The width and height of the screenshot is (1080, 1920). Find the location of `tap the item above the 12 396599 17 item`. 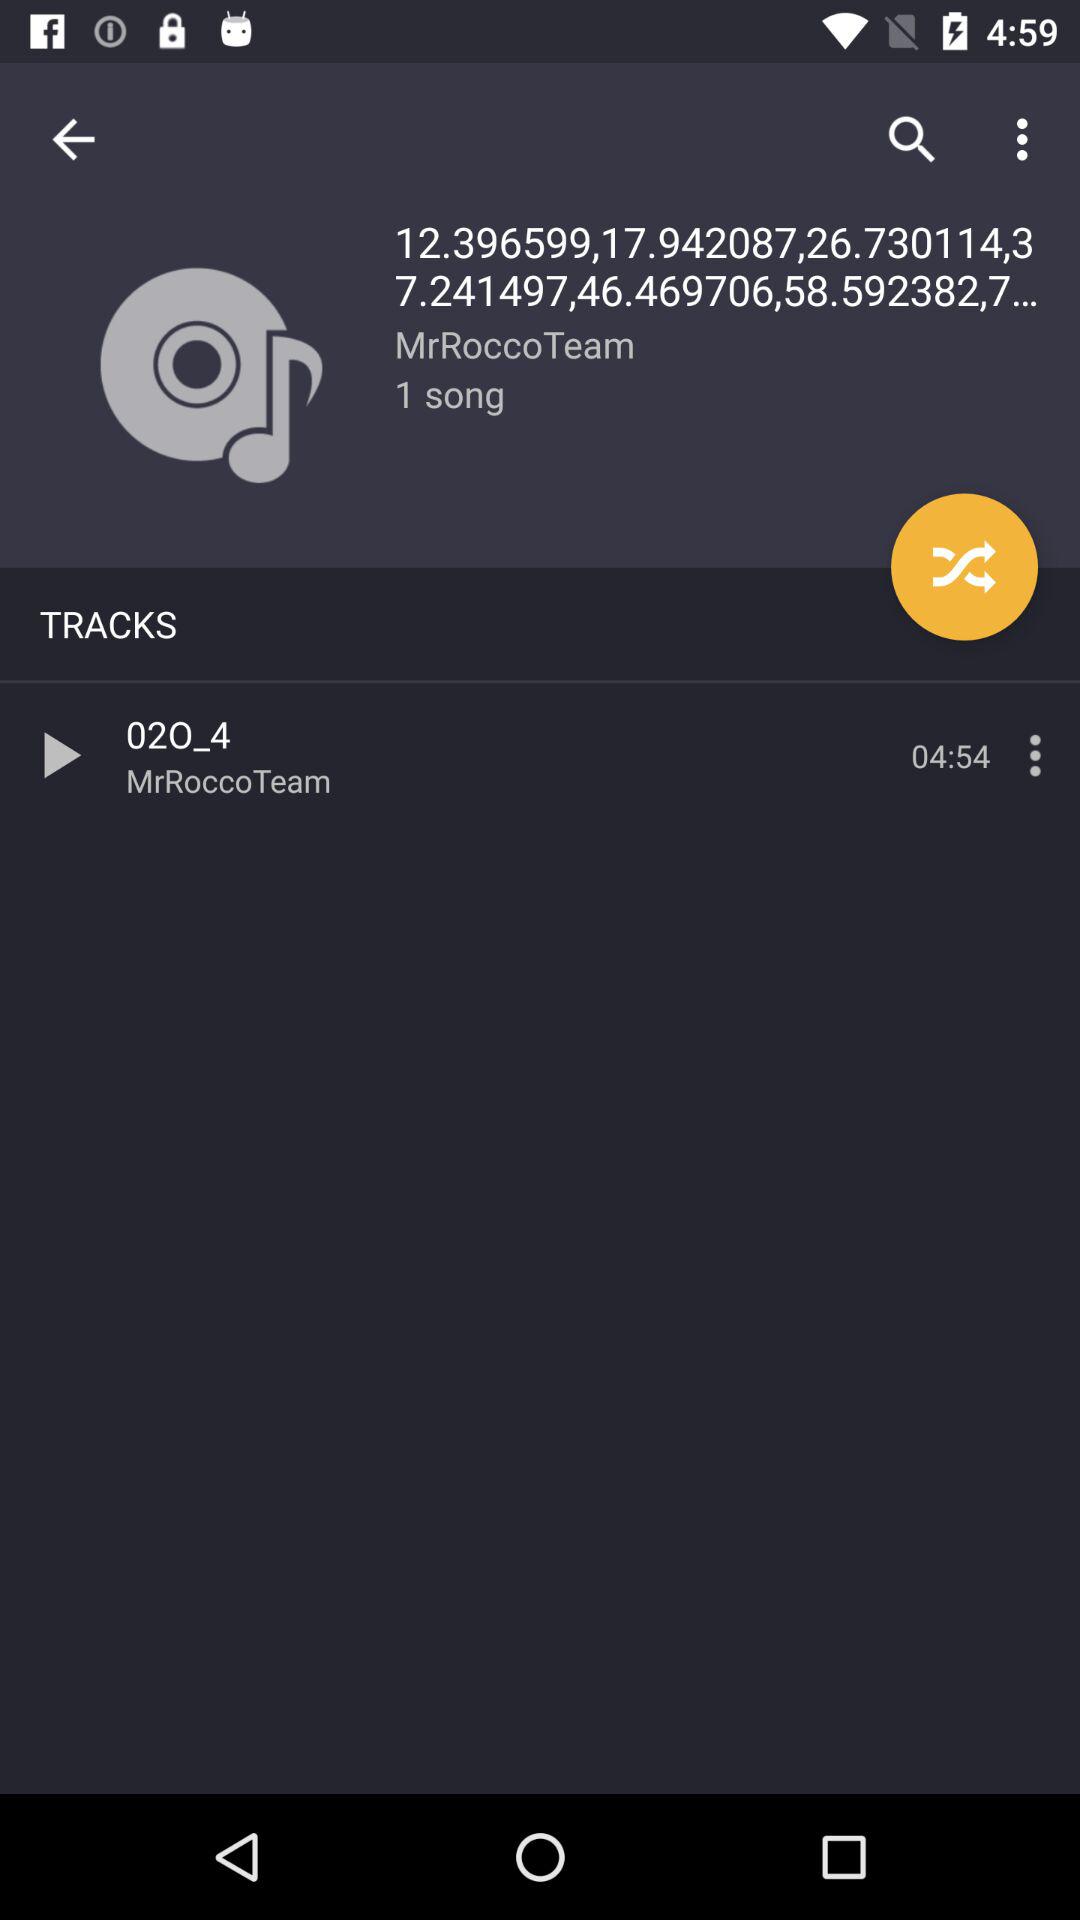

tap the item above the 12 396599 17 item is located at coordinates (1028, 139).